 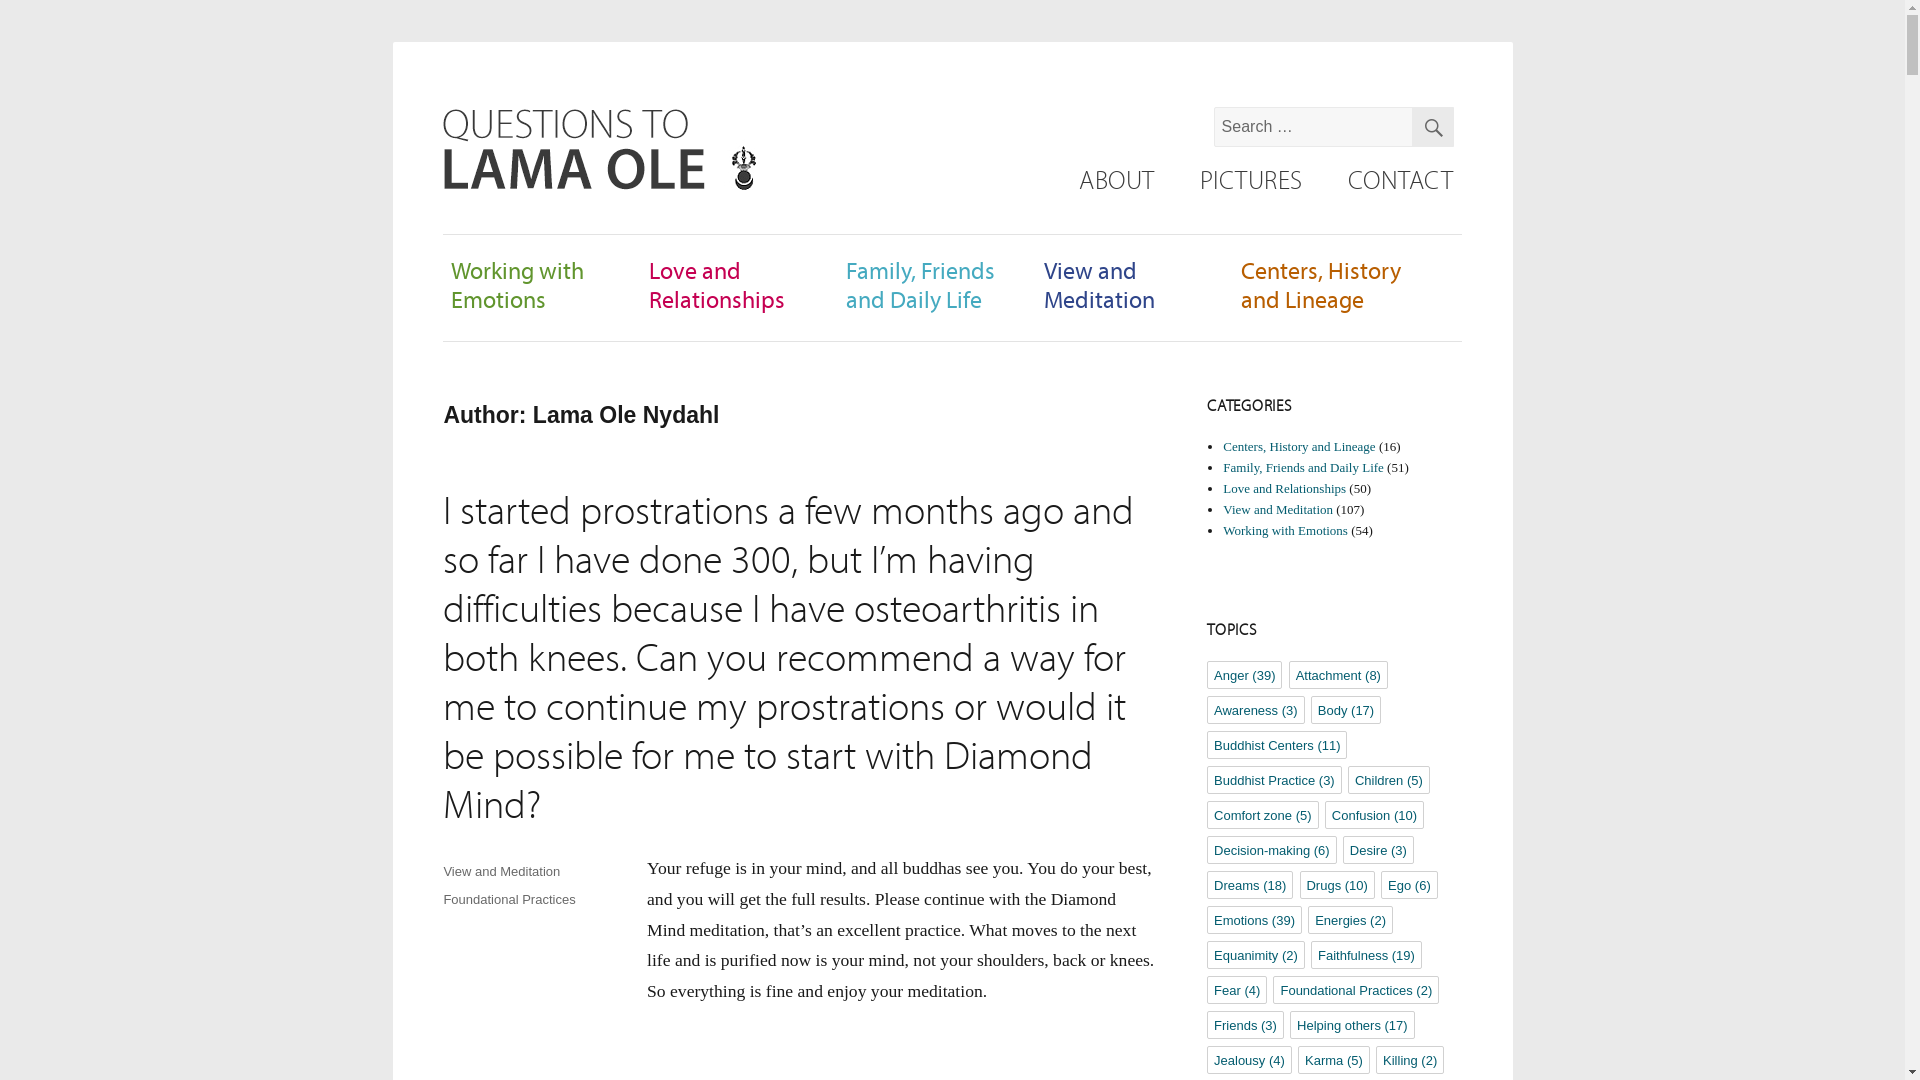 What do you see at coordinates (1100, 284) in the screenshot?
I see `View and Meditation` at bounding box center [1100, 284].